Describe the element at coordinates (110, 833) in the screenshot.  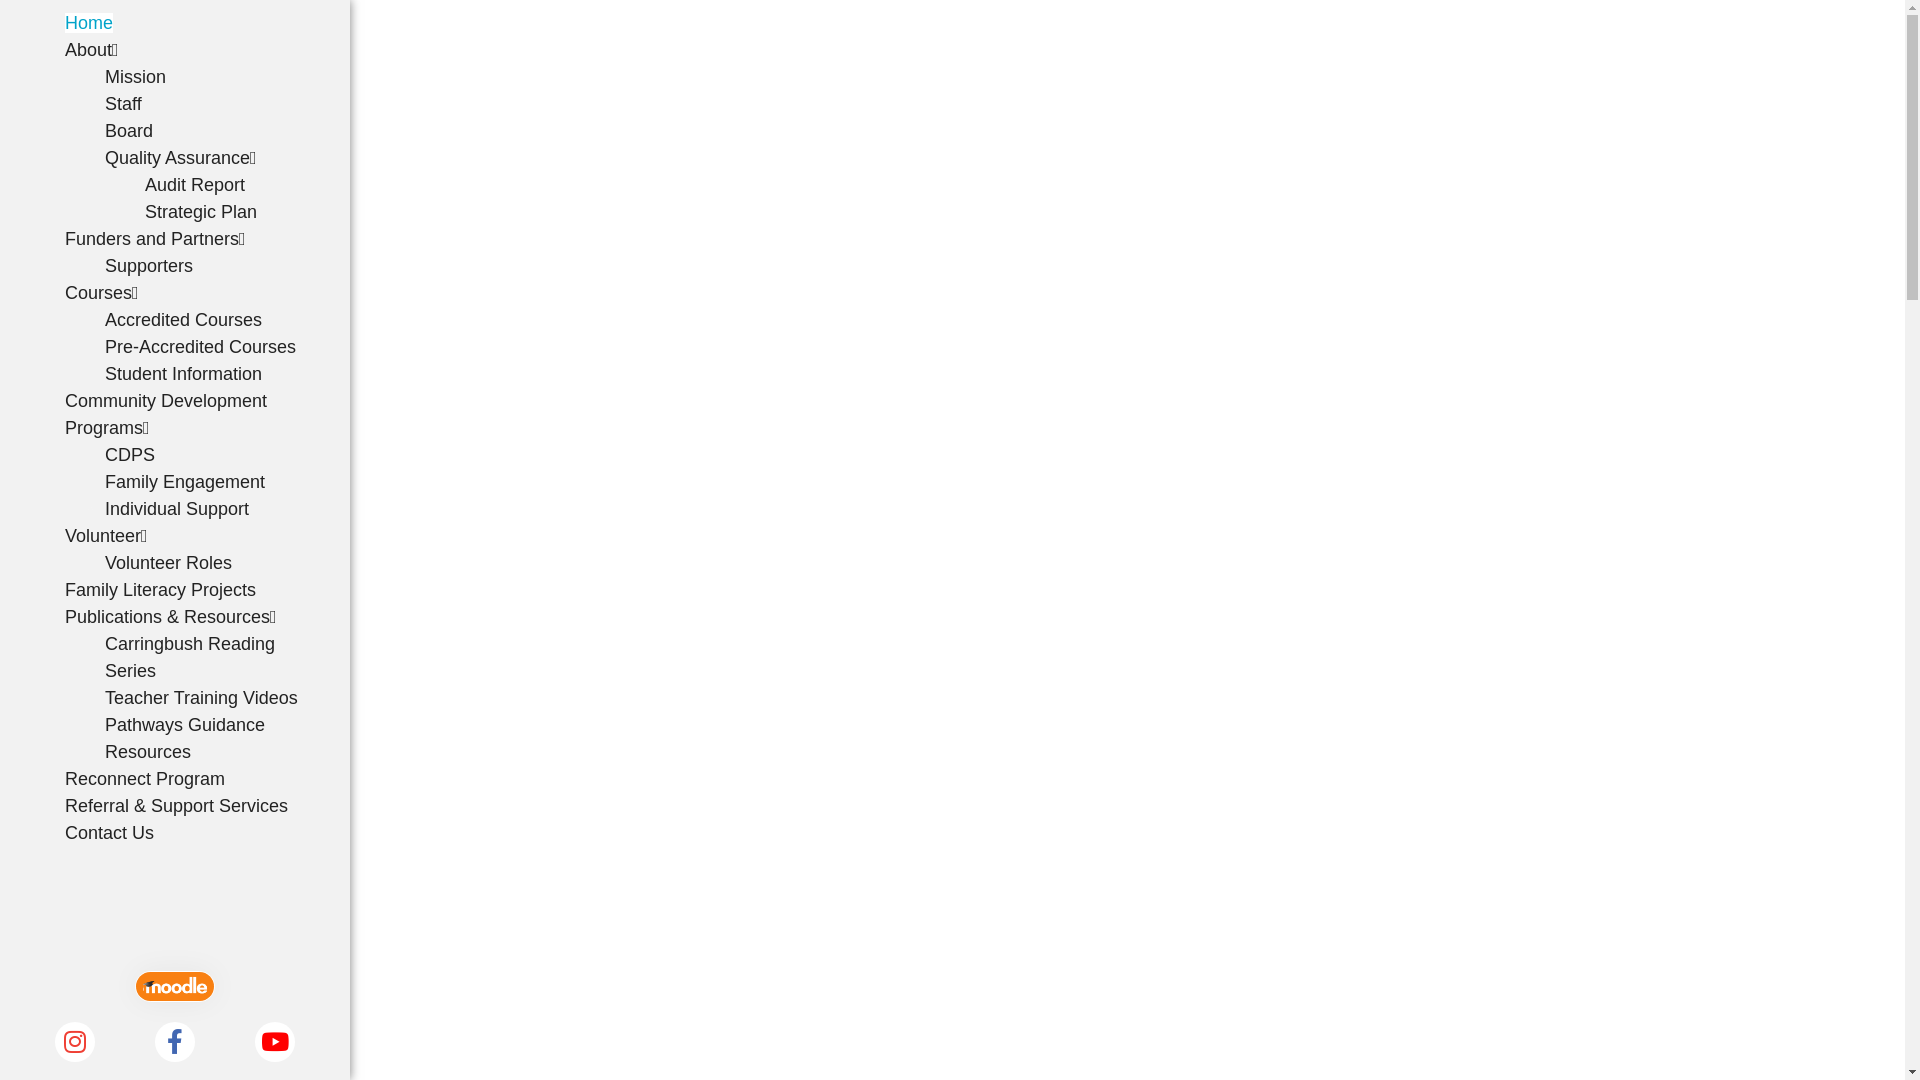
I see `Contact Us` at that location.